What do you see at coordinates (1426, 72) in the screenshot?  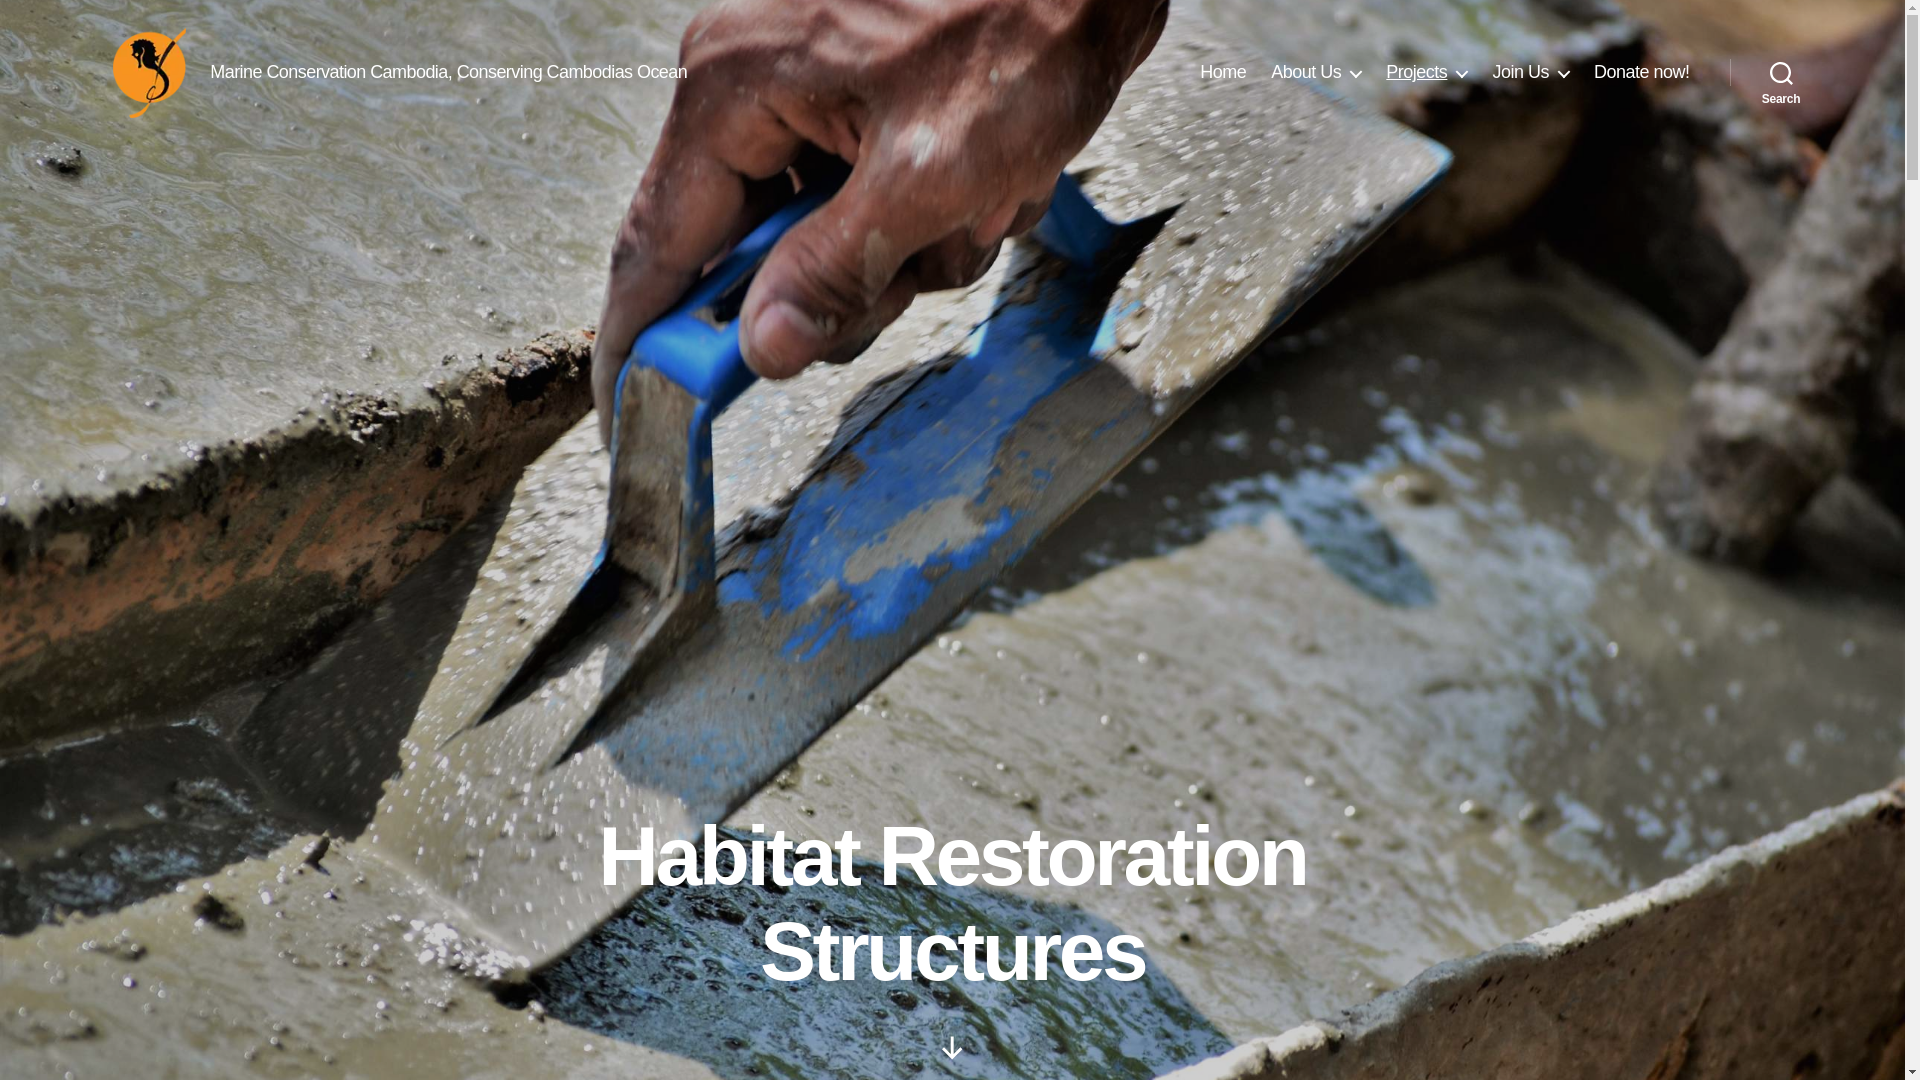 I see `Projects` at bounding box center [1426, 72].